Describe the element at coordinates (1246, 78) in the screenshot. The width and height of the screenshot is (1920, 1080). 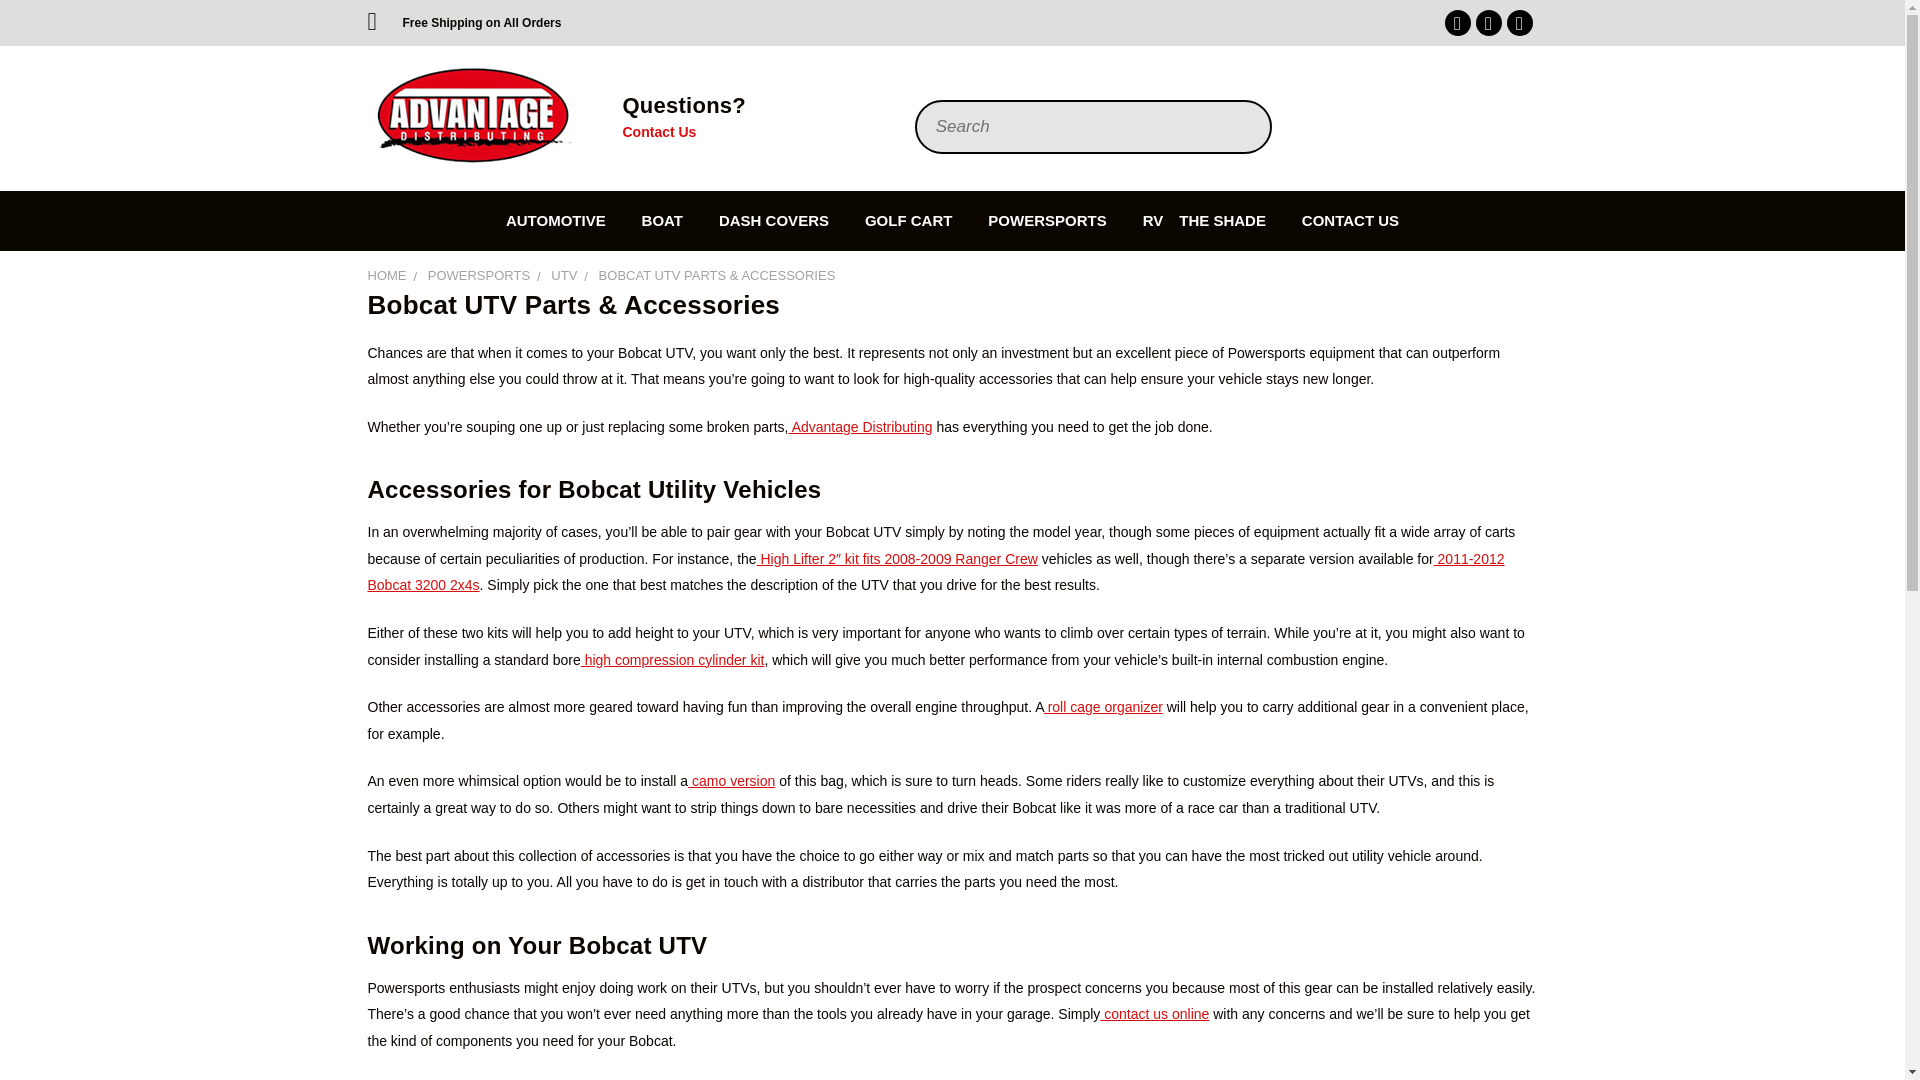
I see `Submit Search` at that location.